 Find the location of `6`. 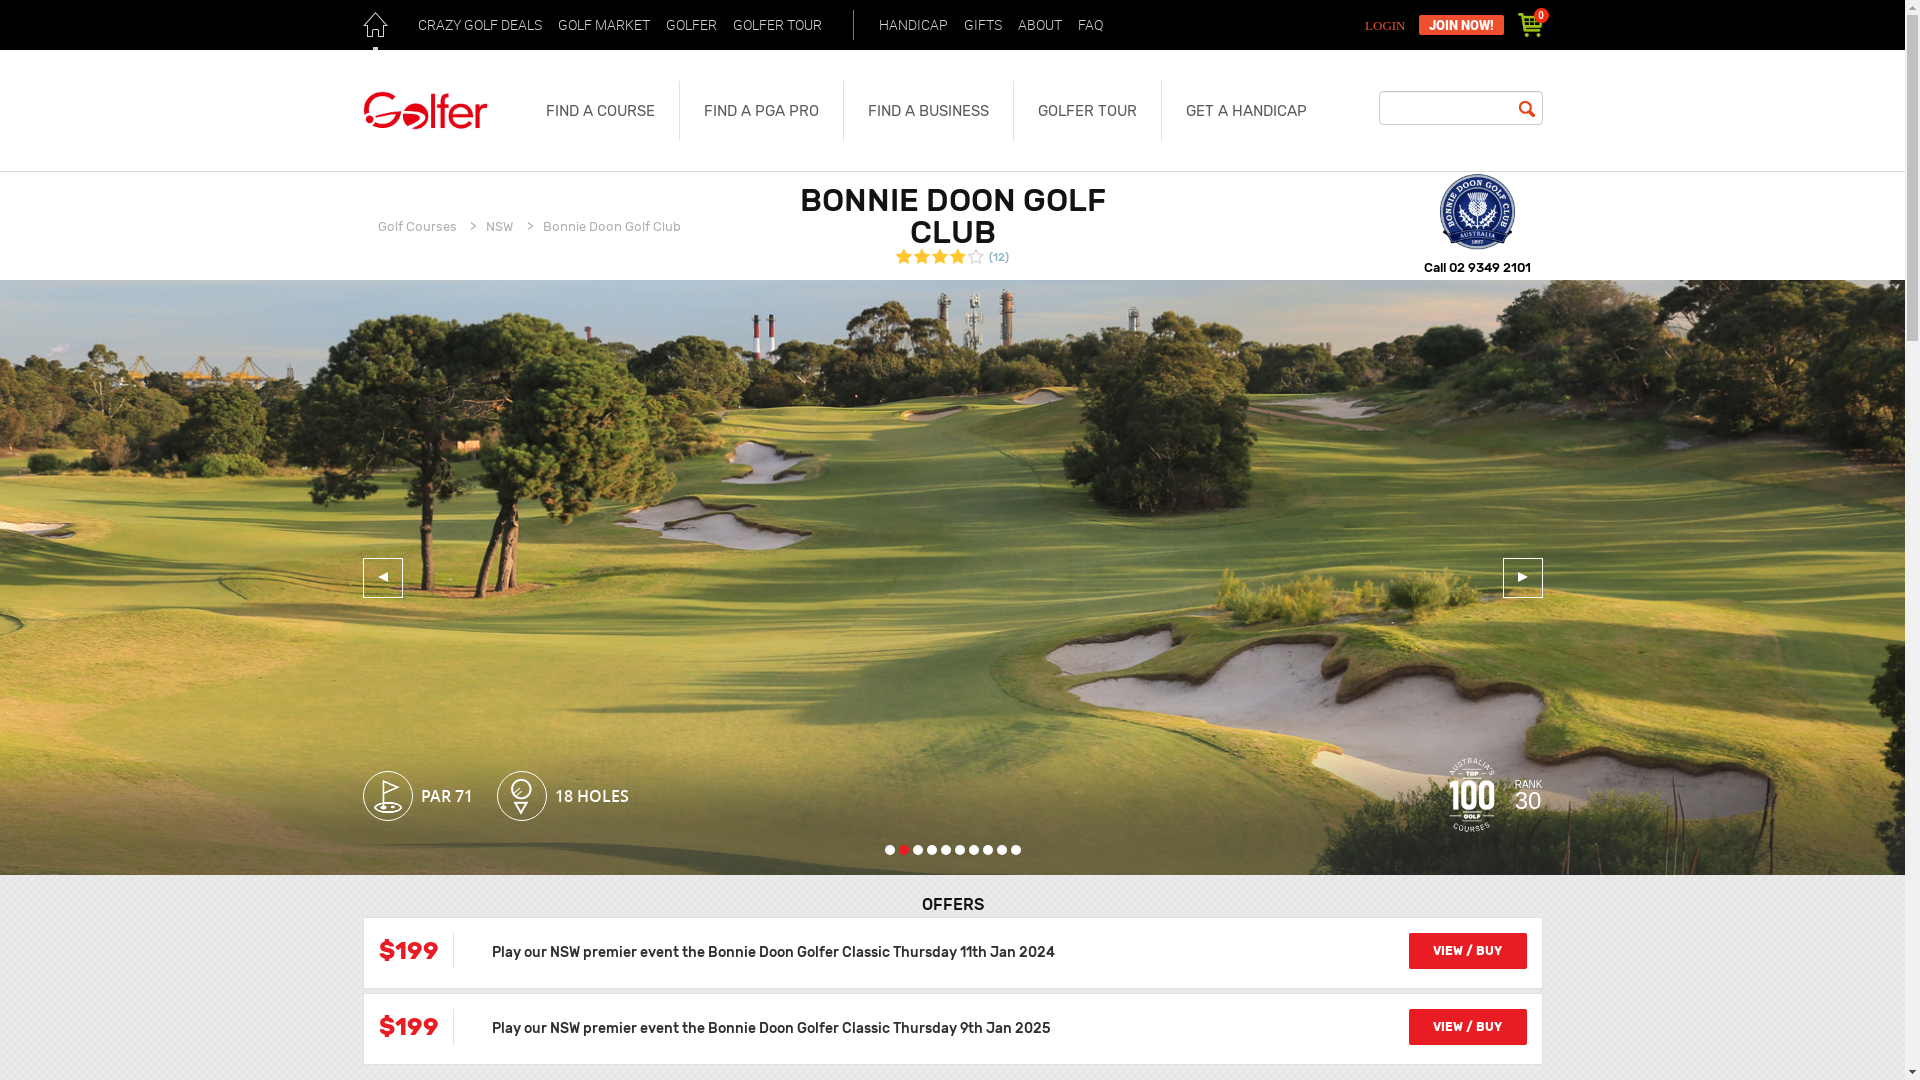

6 is located at coordinates (959, 850).